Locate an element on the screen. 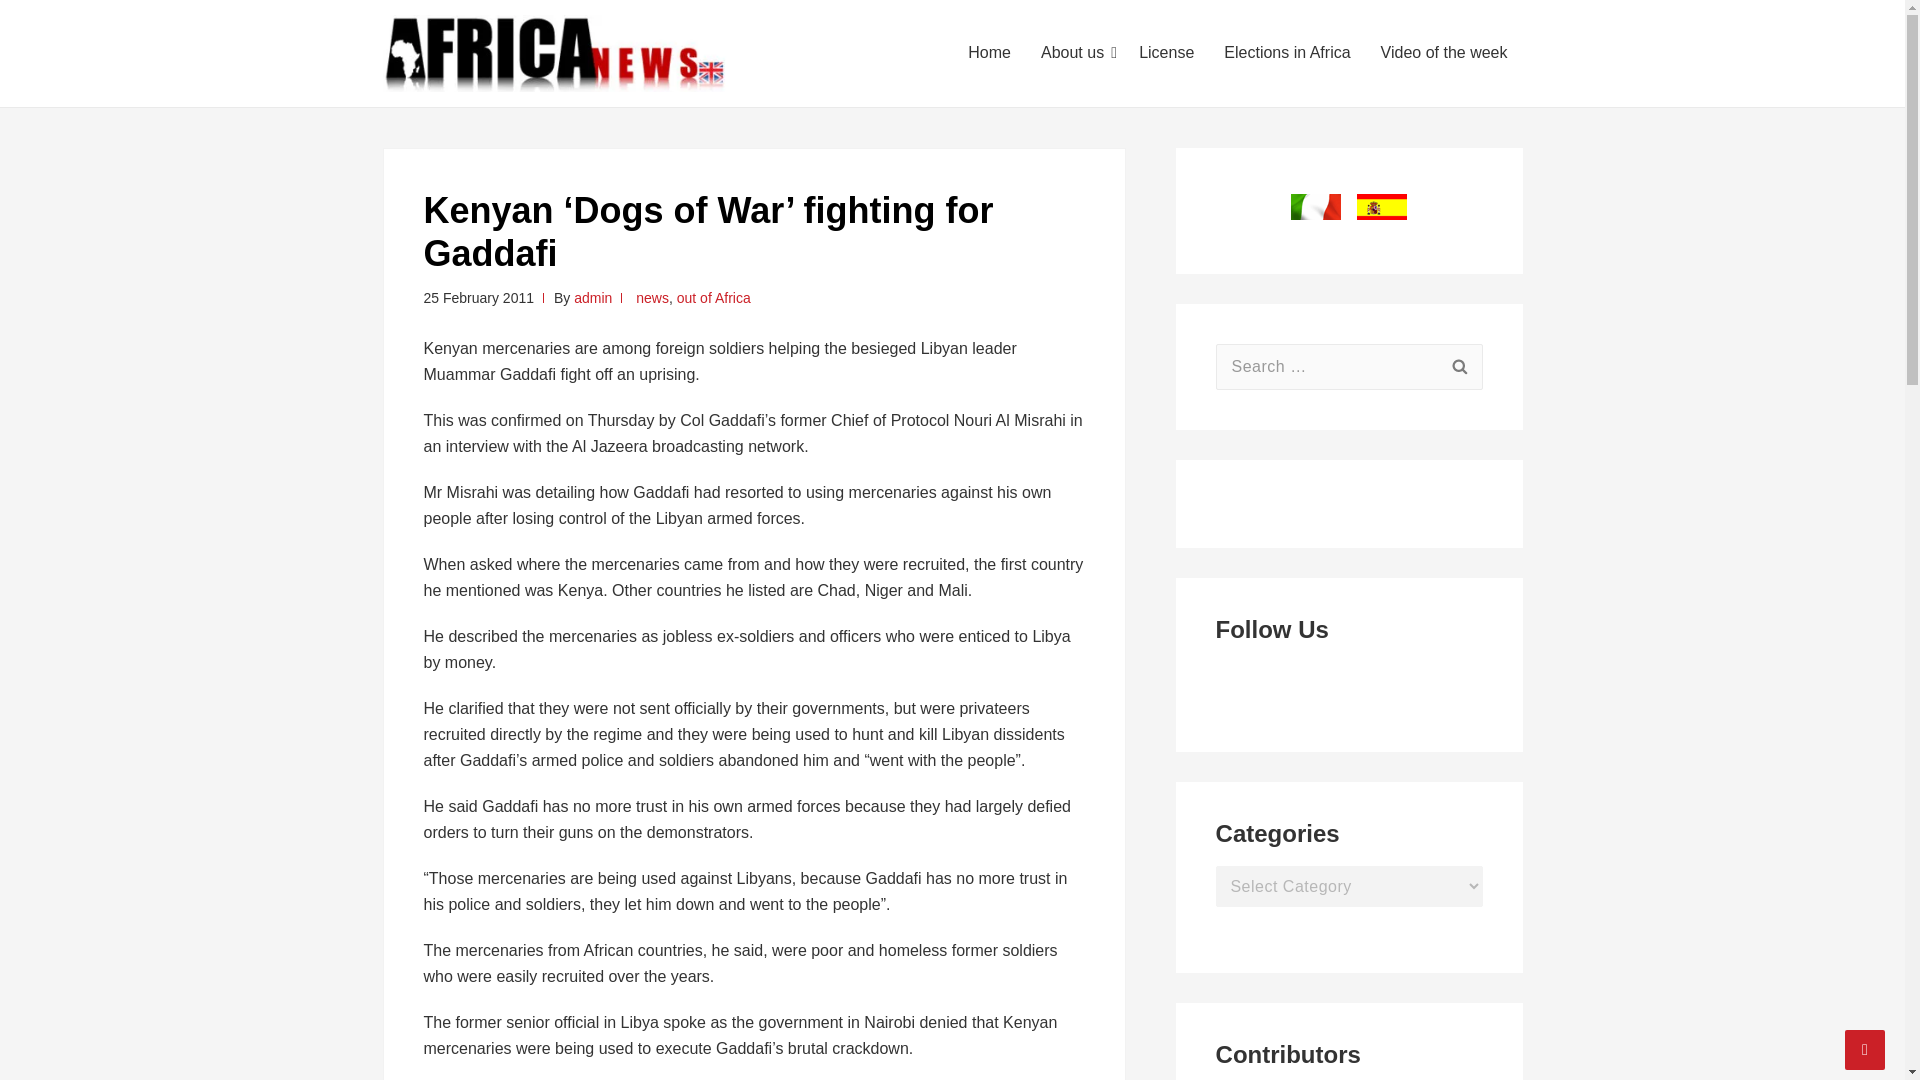  License is located at coordinates (1166, 52).